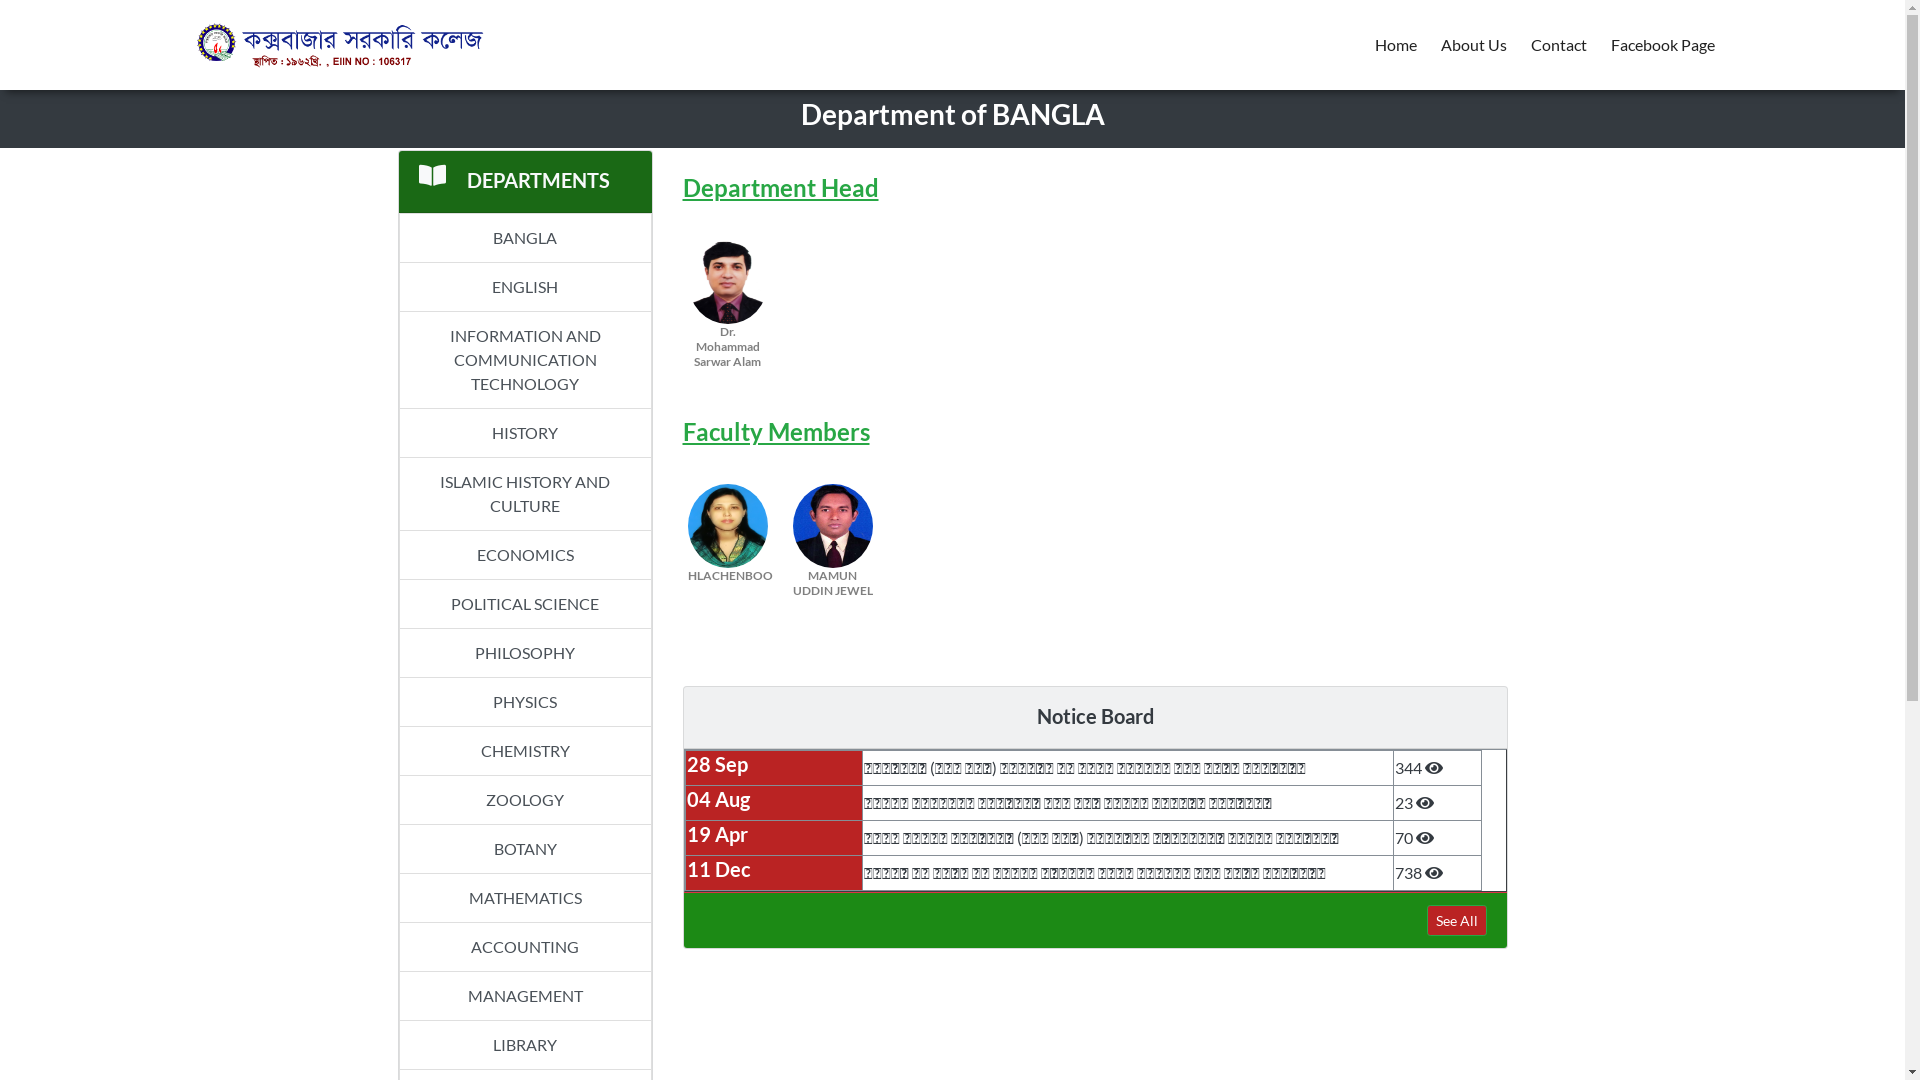 The width and height of the screenshot is (1920, 1080). What do you see at coordinates (524, 654) in the screenshot?
I see `PHILOSOPHY` at bounding box center [524, 654].